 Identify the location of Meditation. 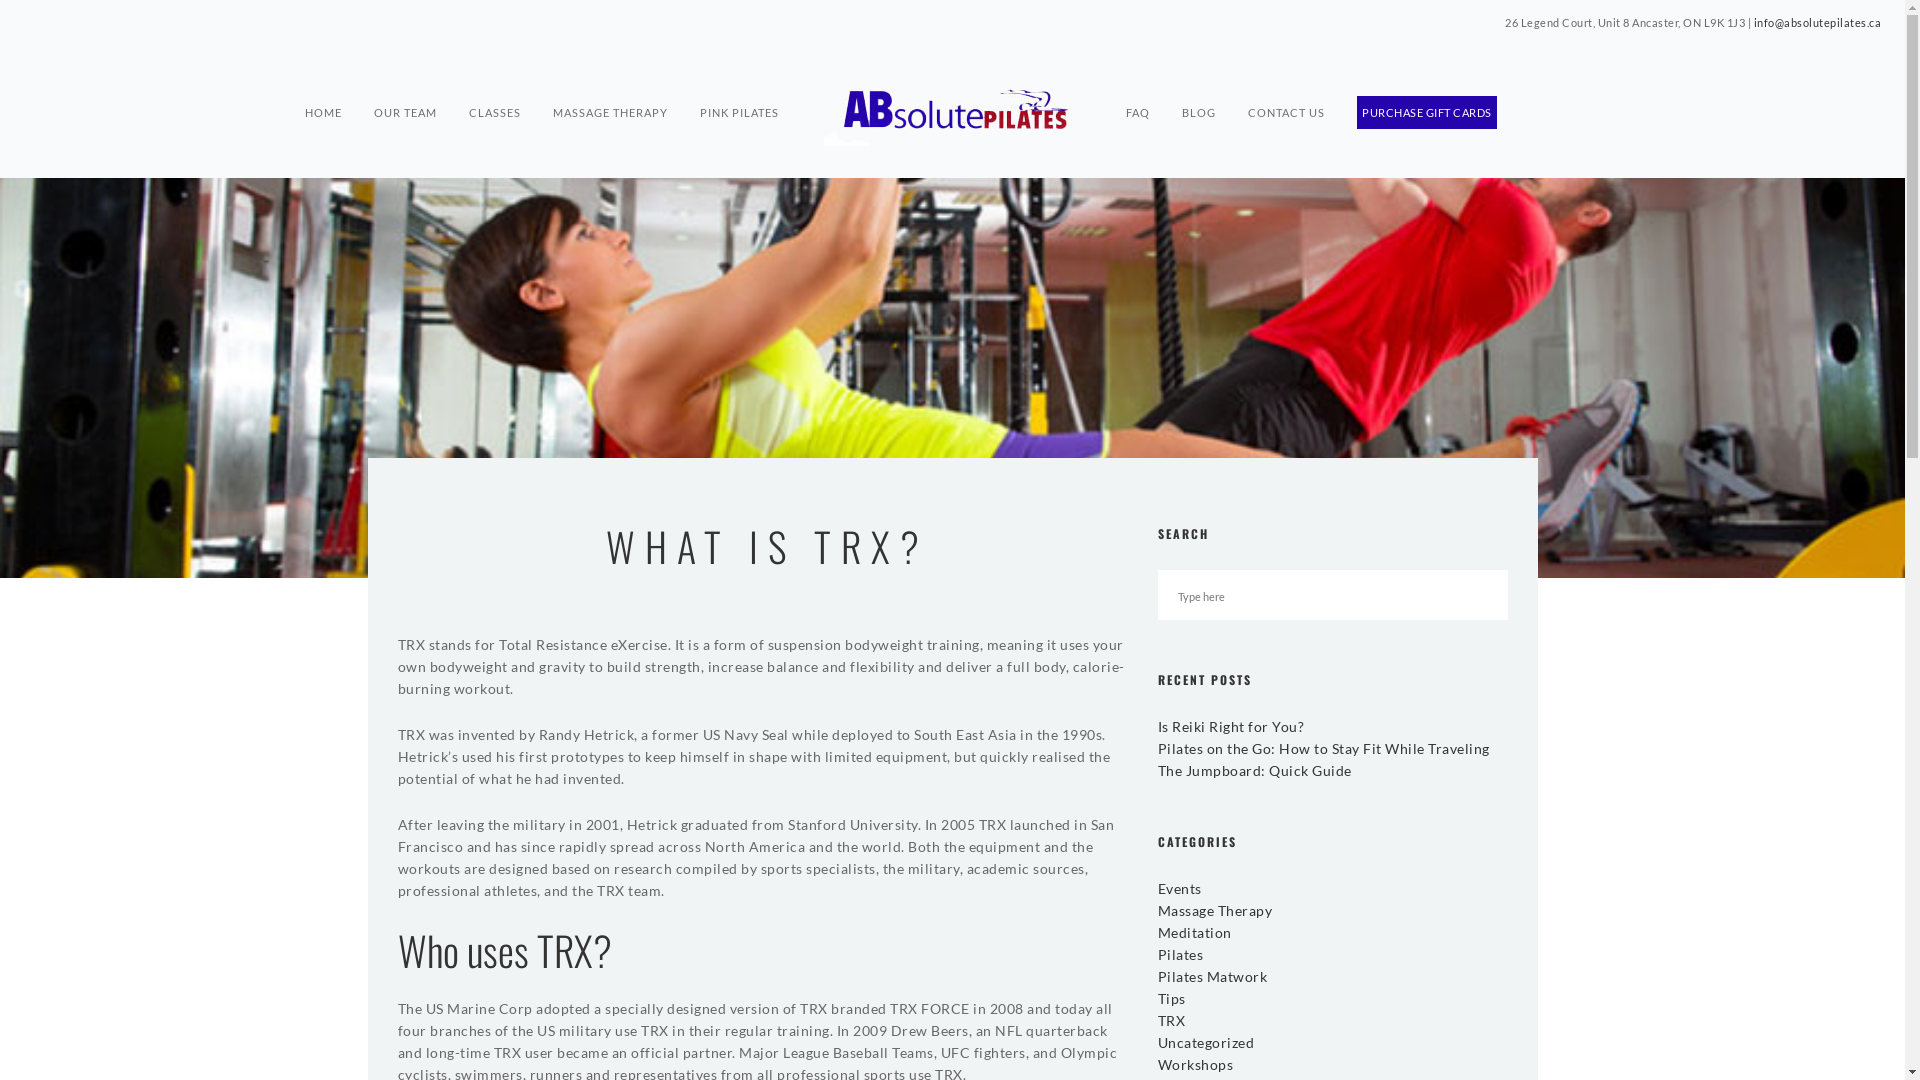
(1195, 932).